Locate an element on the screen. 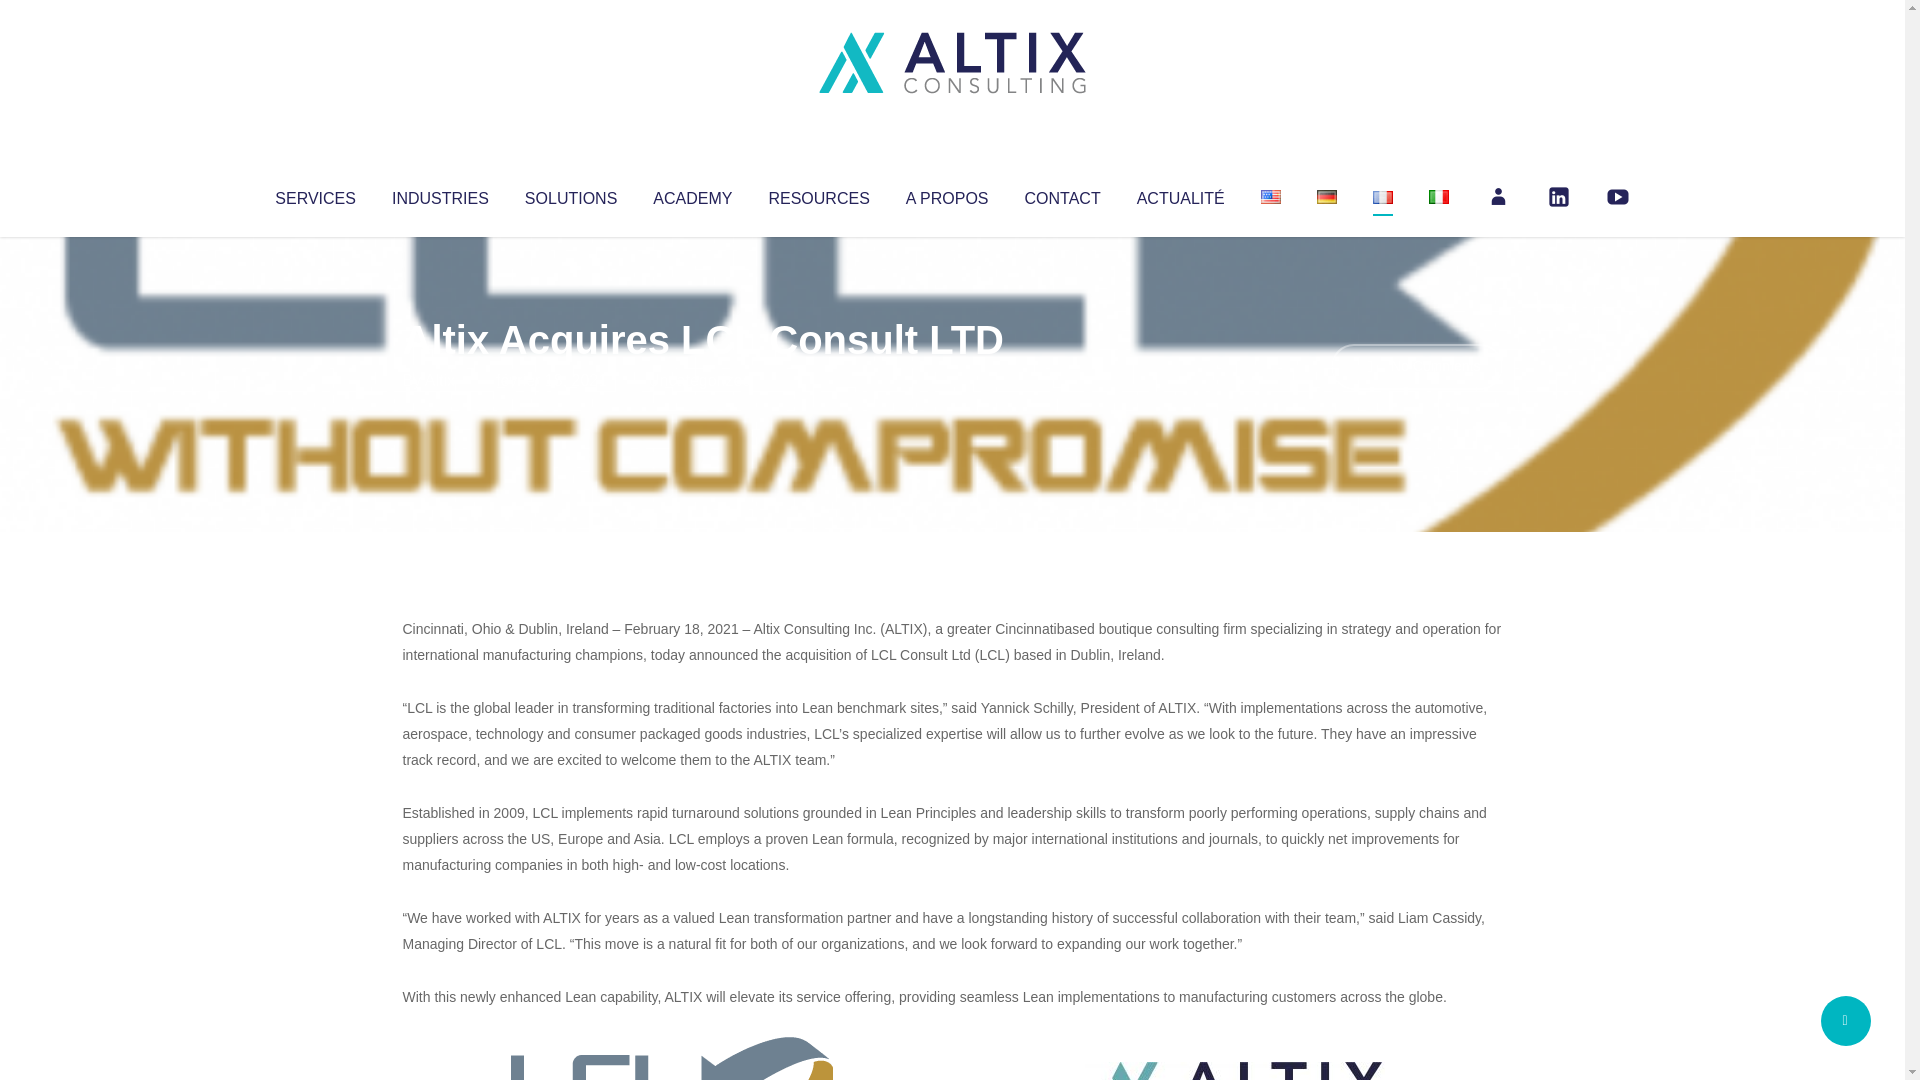 The image size is (1920, 1080). RESOURCES is located at coordinates (818, 194).